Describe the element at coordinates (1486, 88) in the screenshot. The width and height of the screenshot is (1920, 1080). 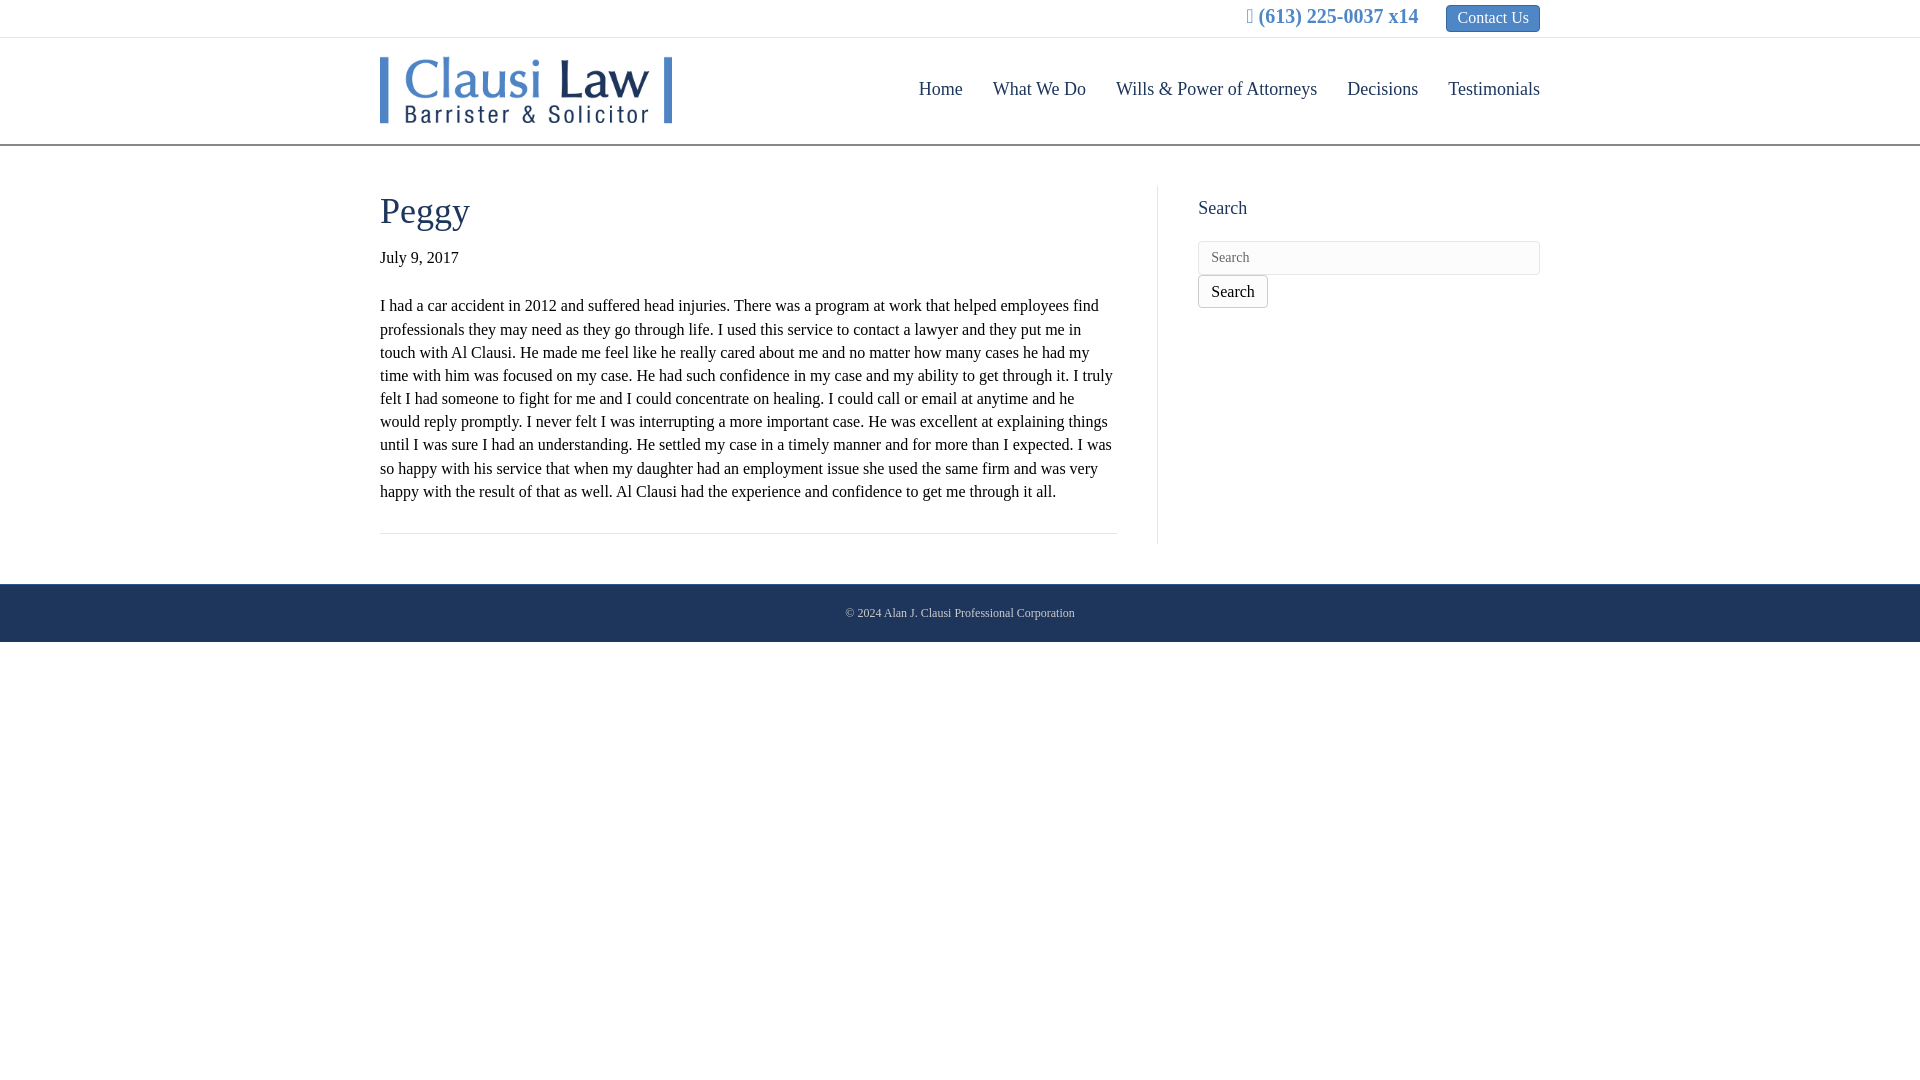
I see `Testimonials` at that location.